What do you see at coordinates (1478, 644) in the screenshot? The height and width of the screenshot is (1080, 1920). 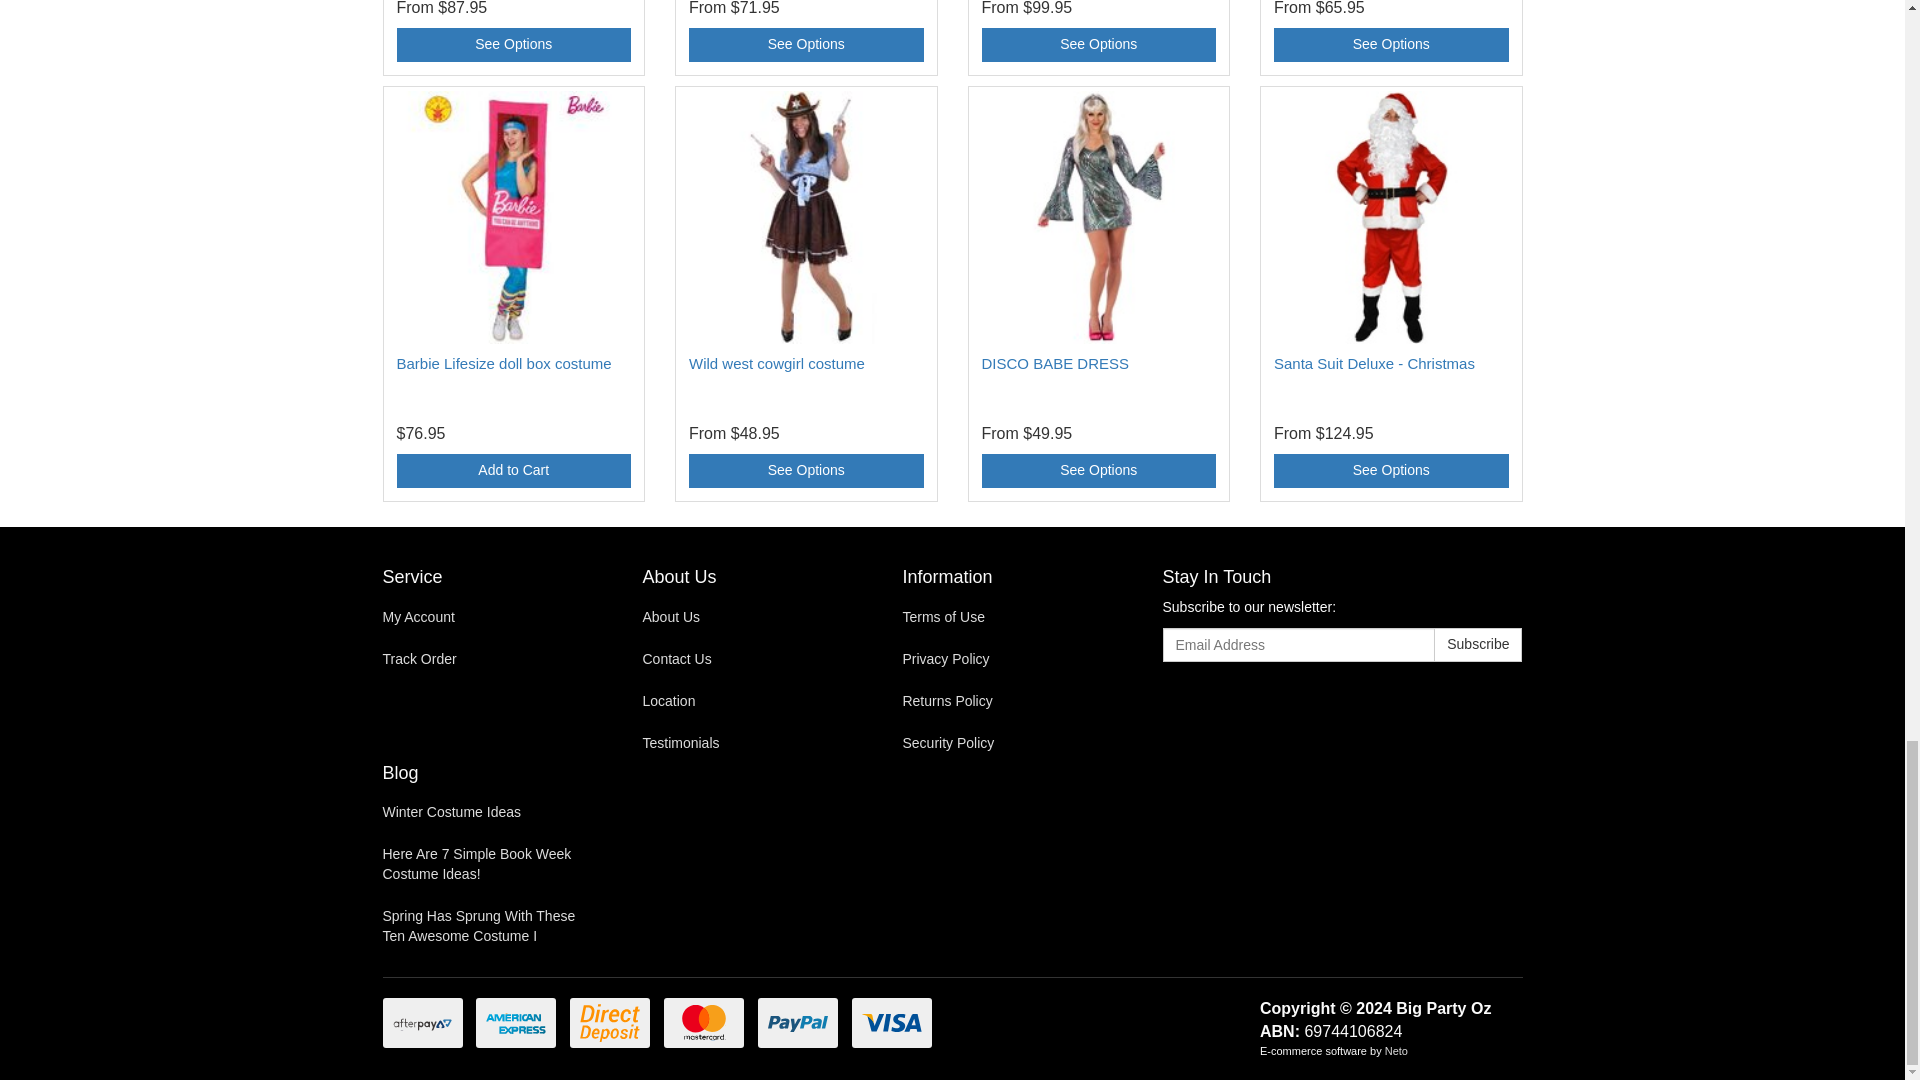 I see `Subscribe` at bounding box center [1478, 644].